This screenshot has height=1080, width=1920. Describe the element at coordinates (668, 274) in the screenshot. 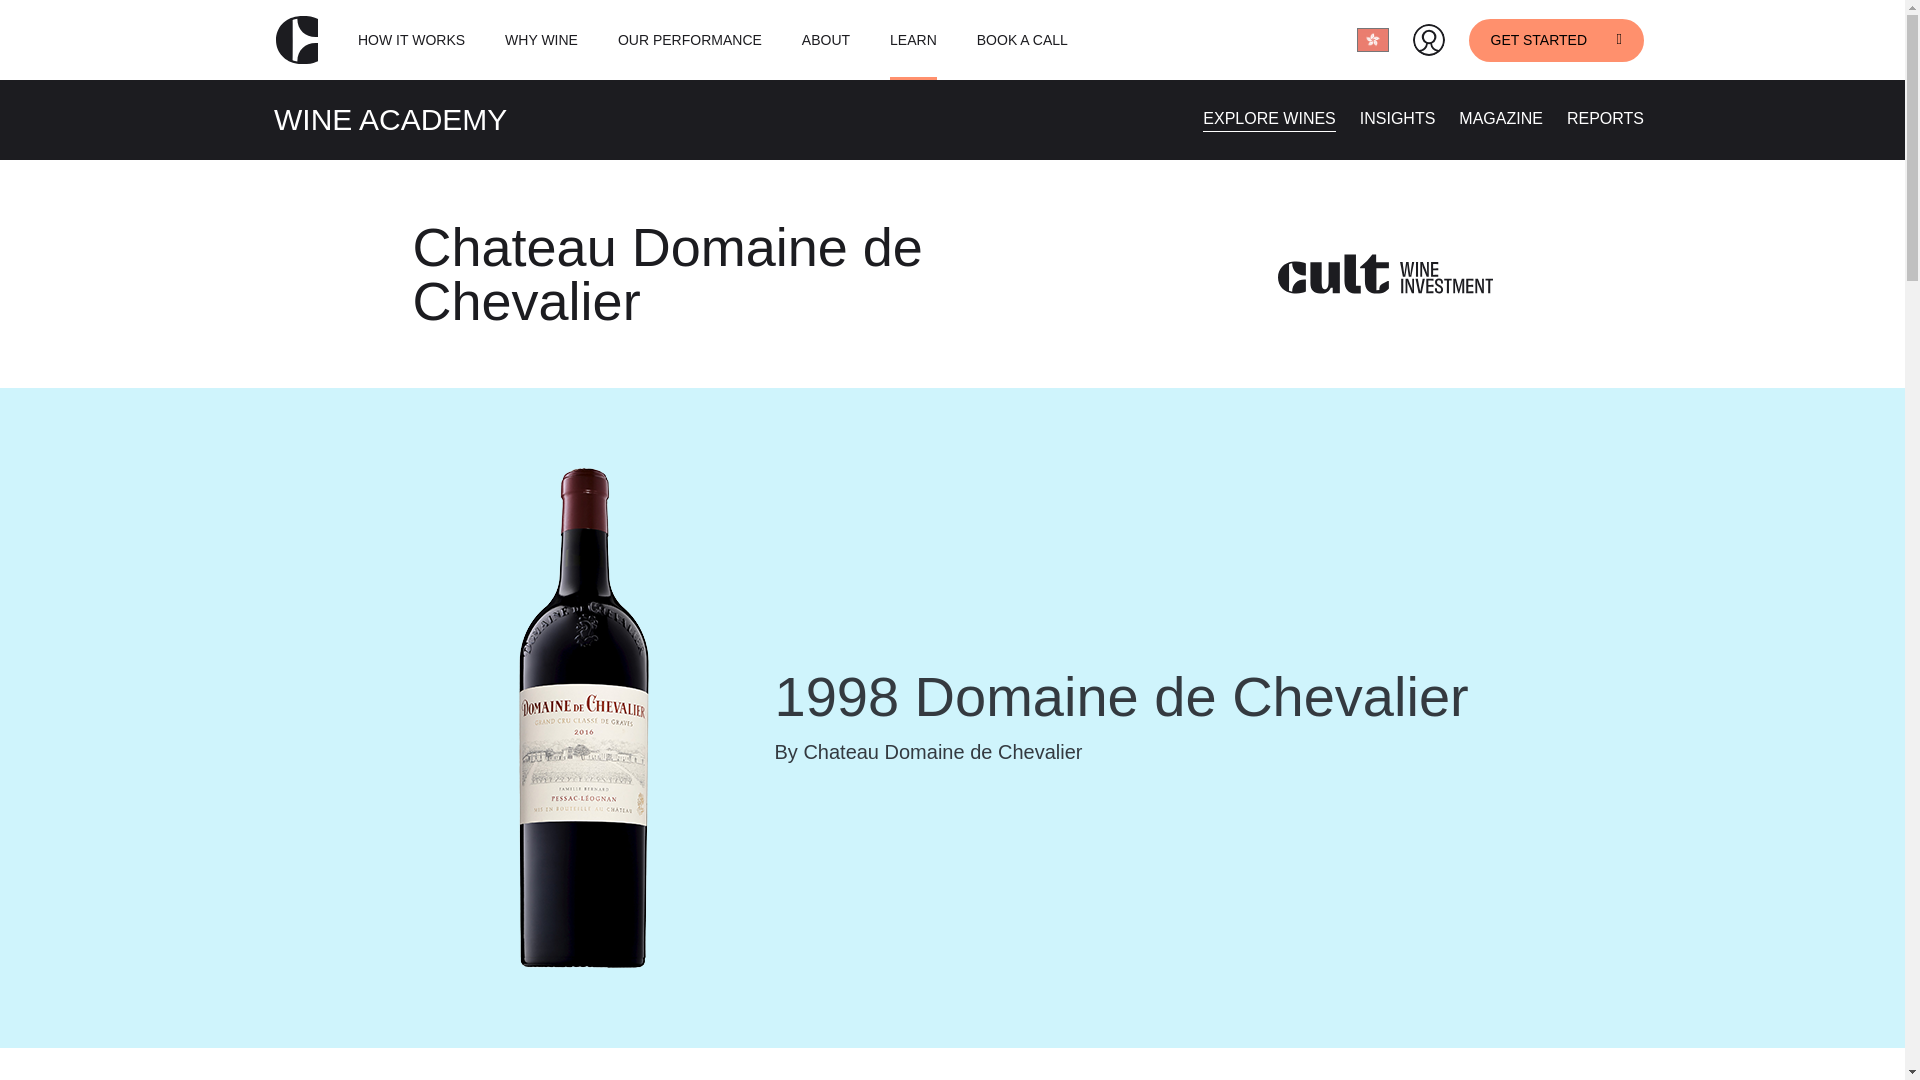

I see `Chateau Domaine de Chevalier` at that location.